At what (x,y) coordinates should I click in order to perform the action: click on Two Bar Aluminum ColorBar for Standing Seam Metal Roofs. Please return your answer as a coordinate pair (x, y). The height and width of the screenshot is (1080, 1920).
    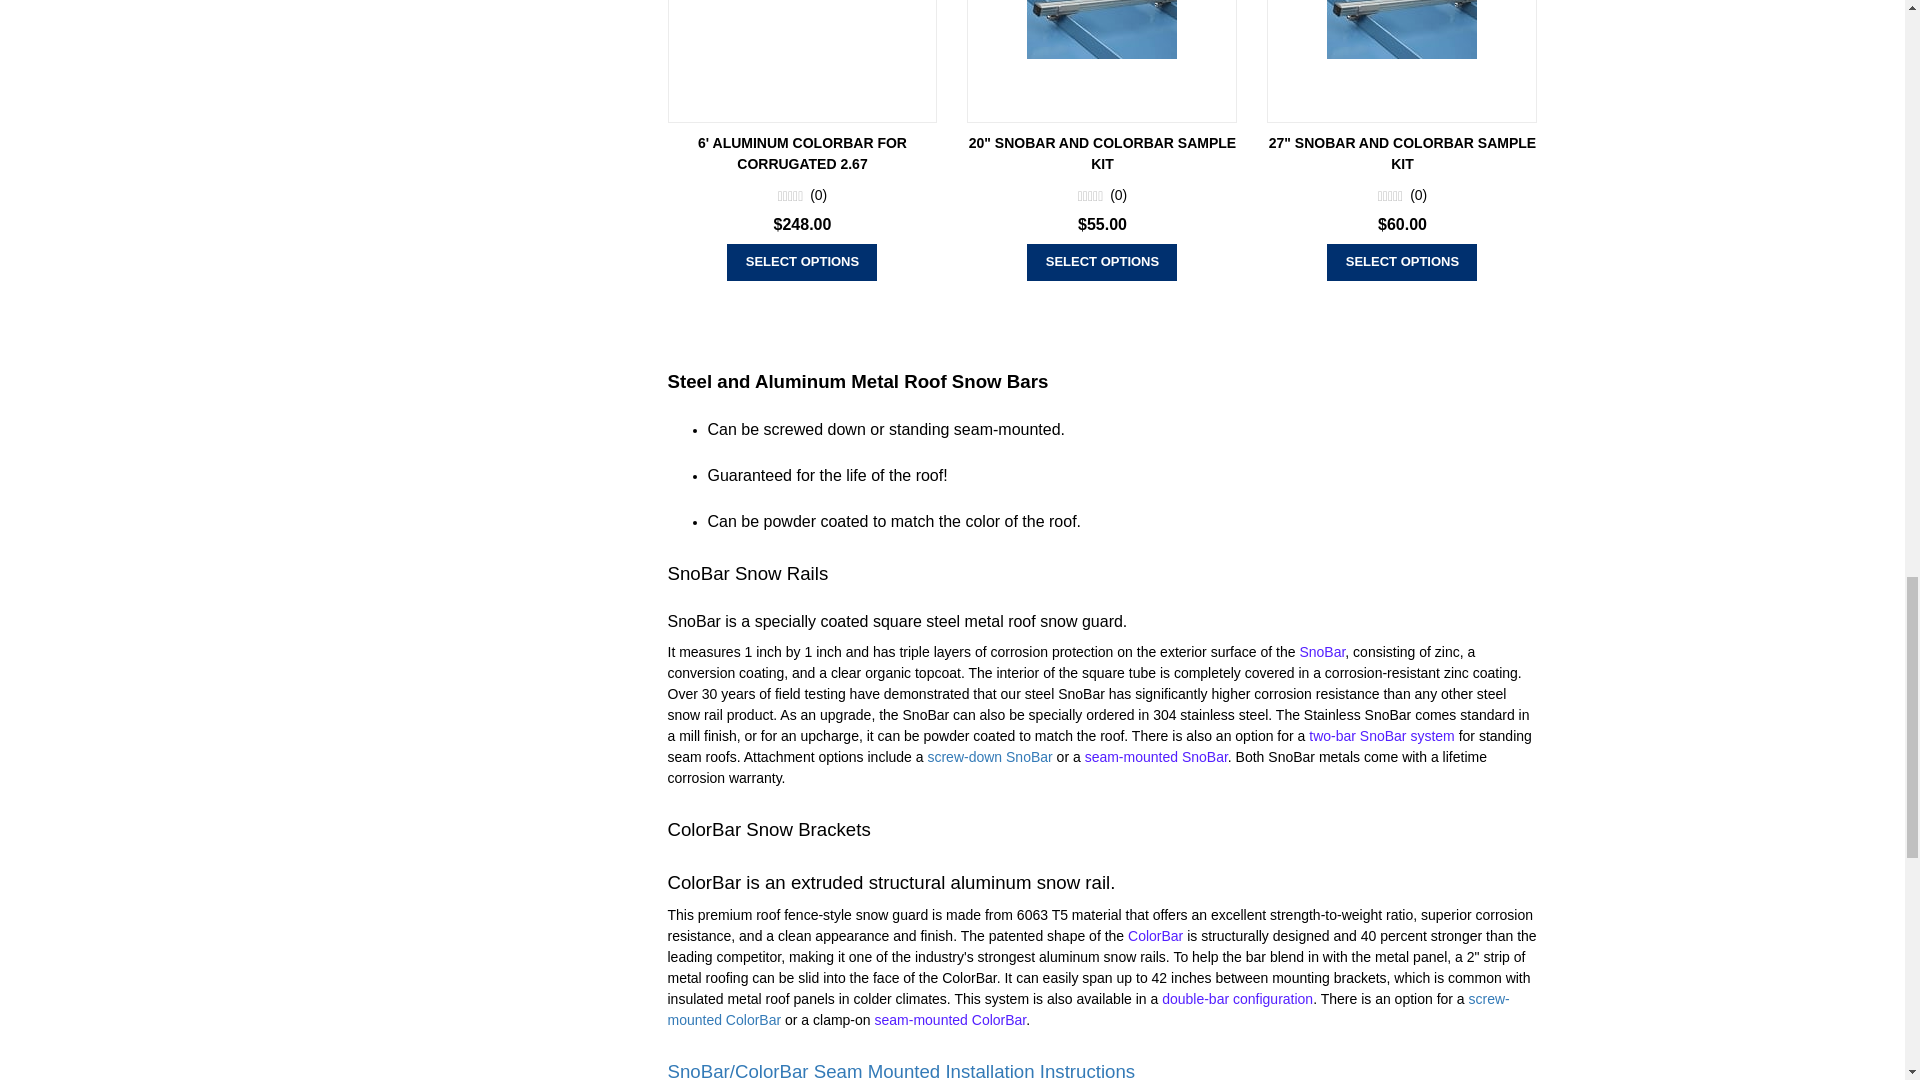
    Looking at the image, I should click on (1237, 998).